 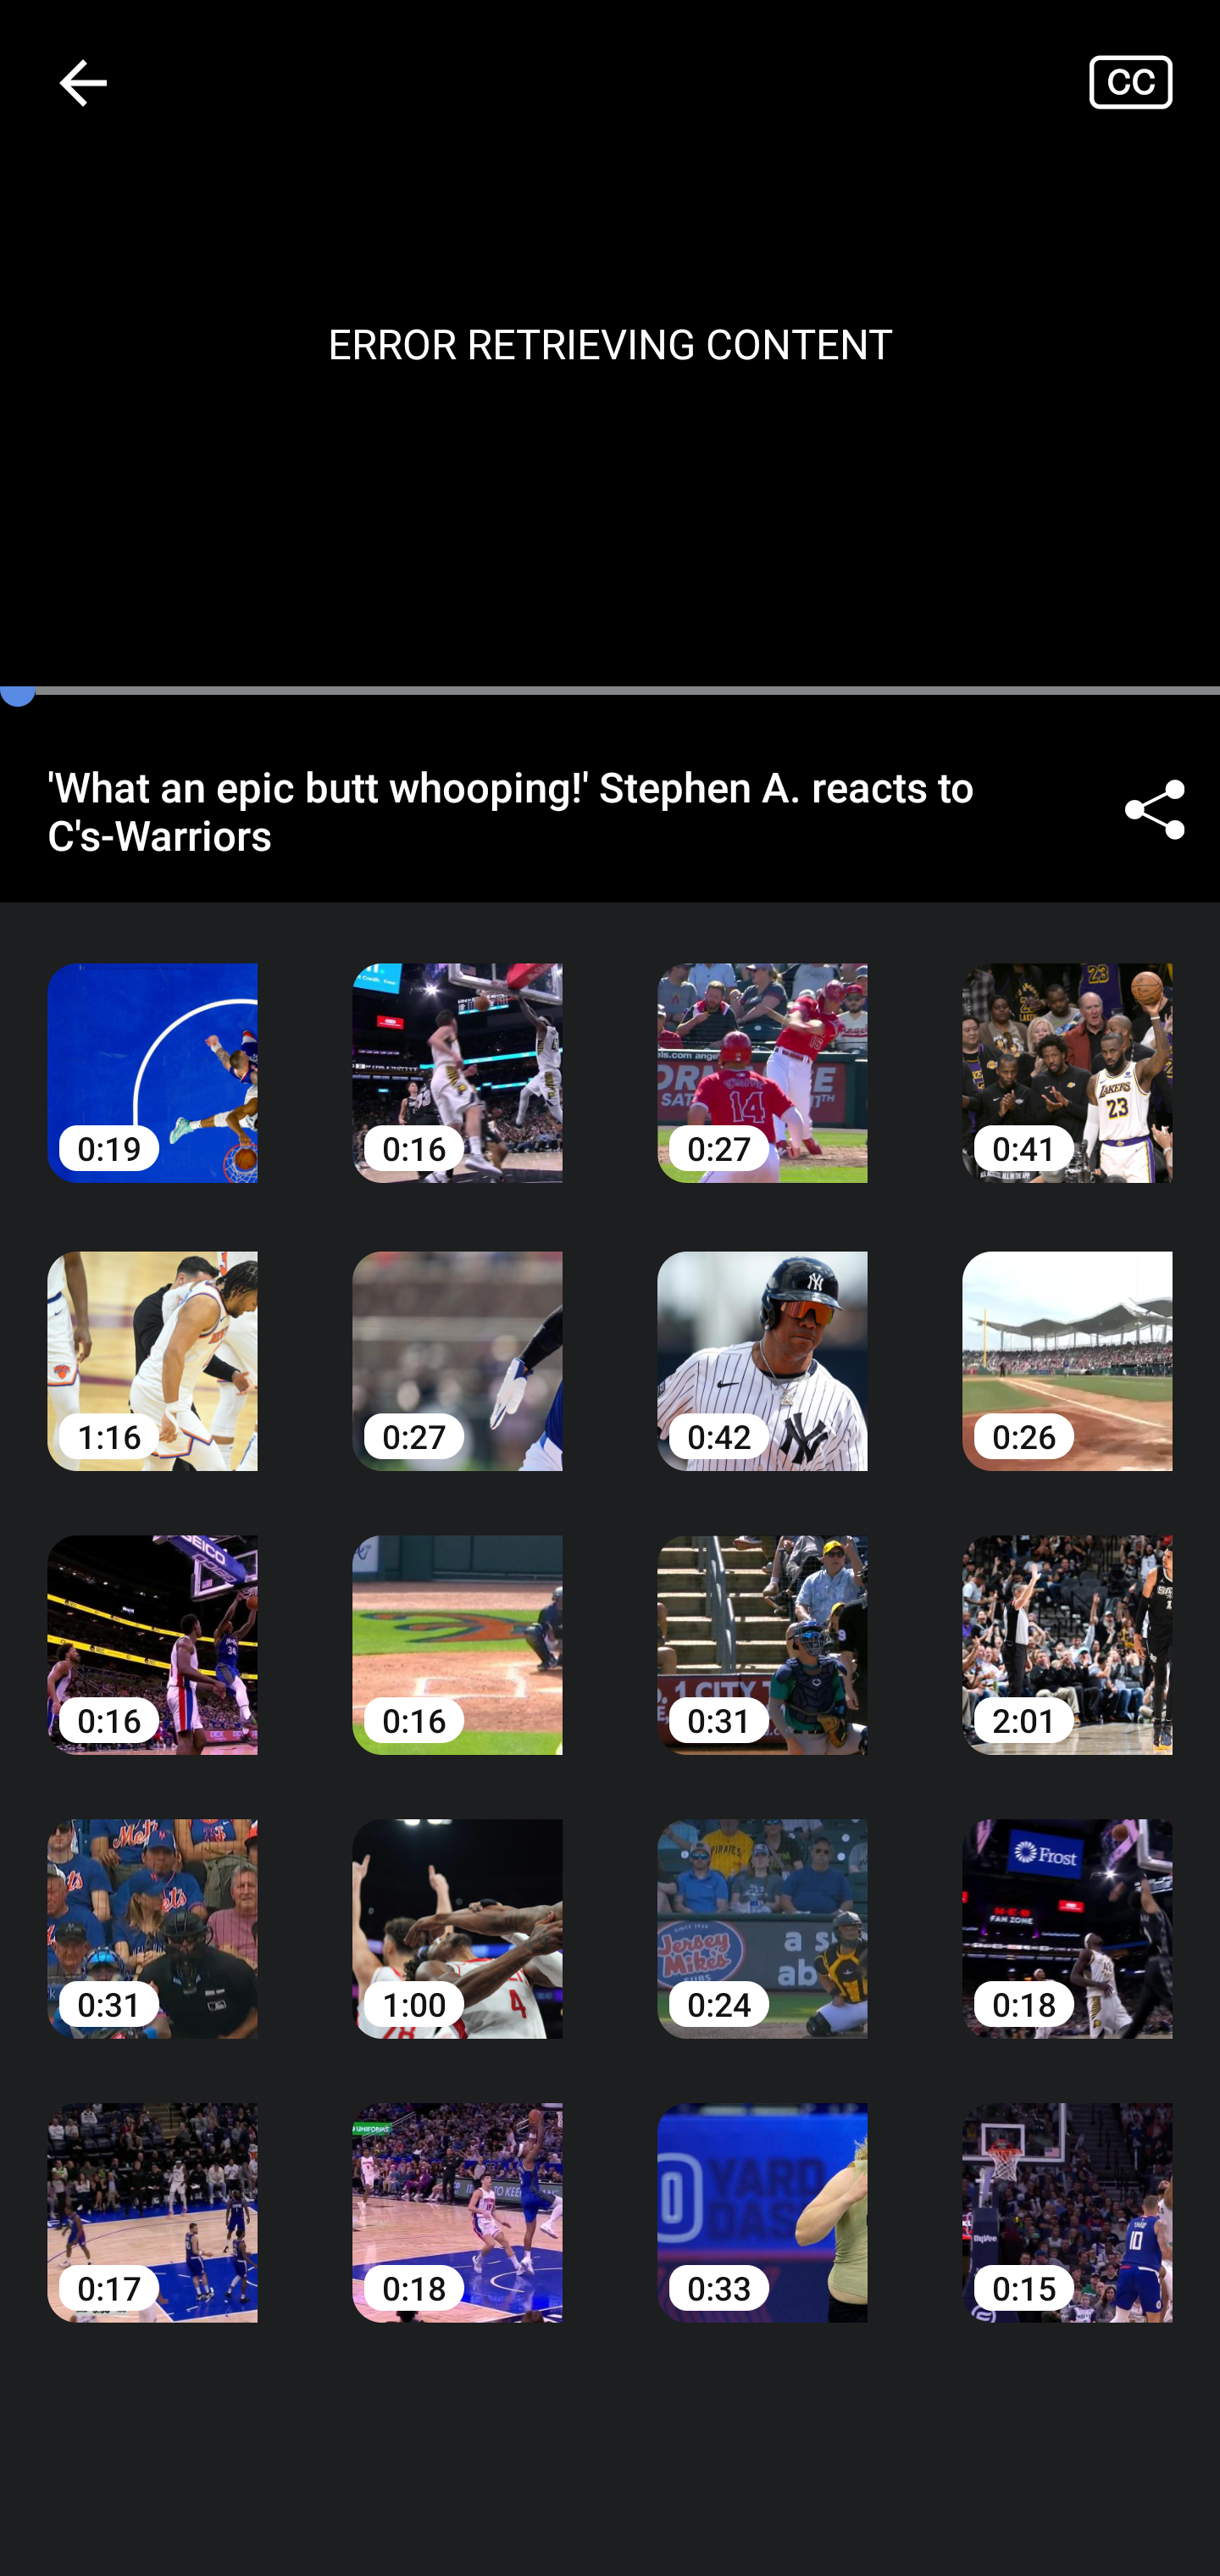 I want to click on 0:15, so click(x=1067, y=2190).